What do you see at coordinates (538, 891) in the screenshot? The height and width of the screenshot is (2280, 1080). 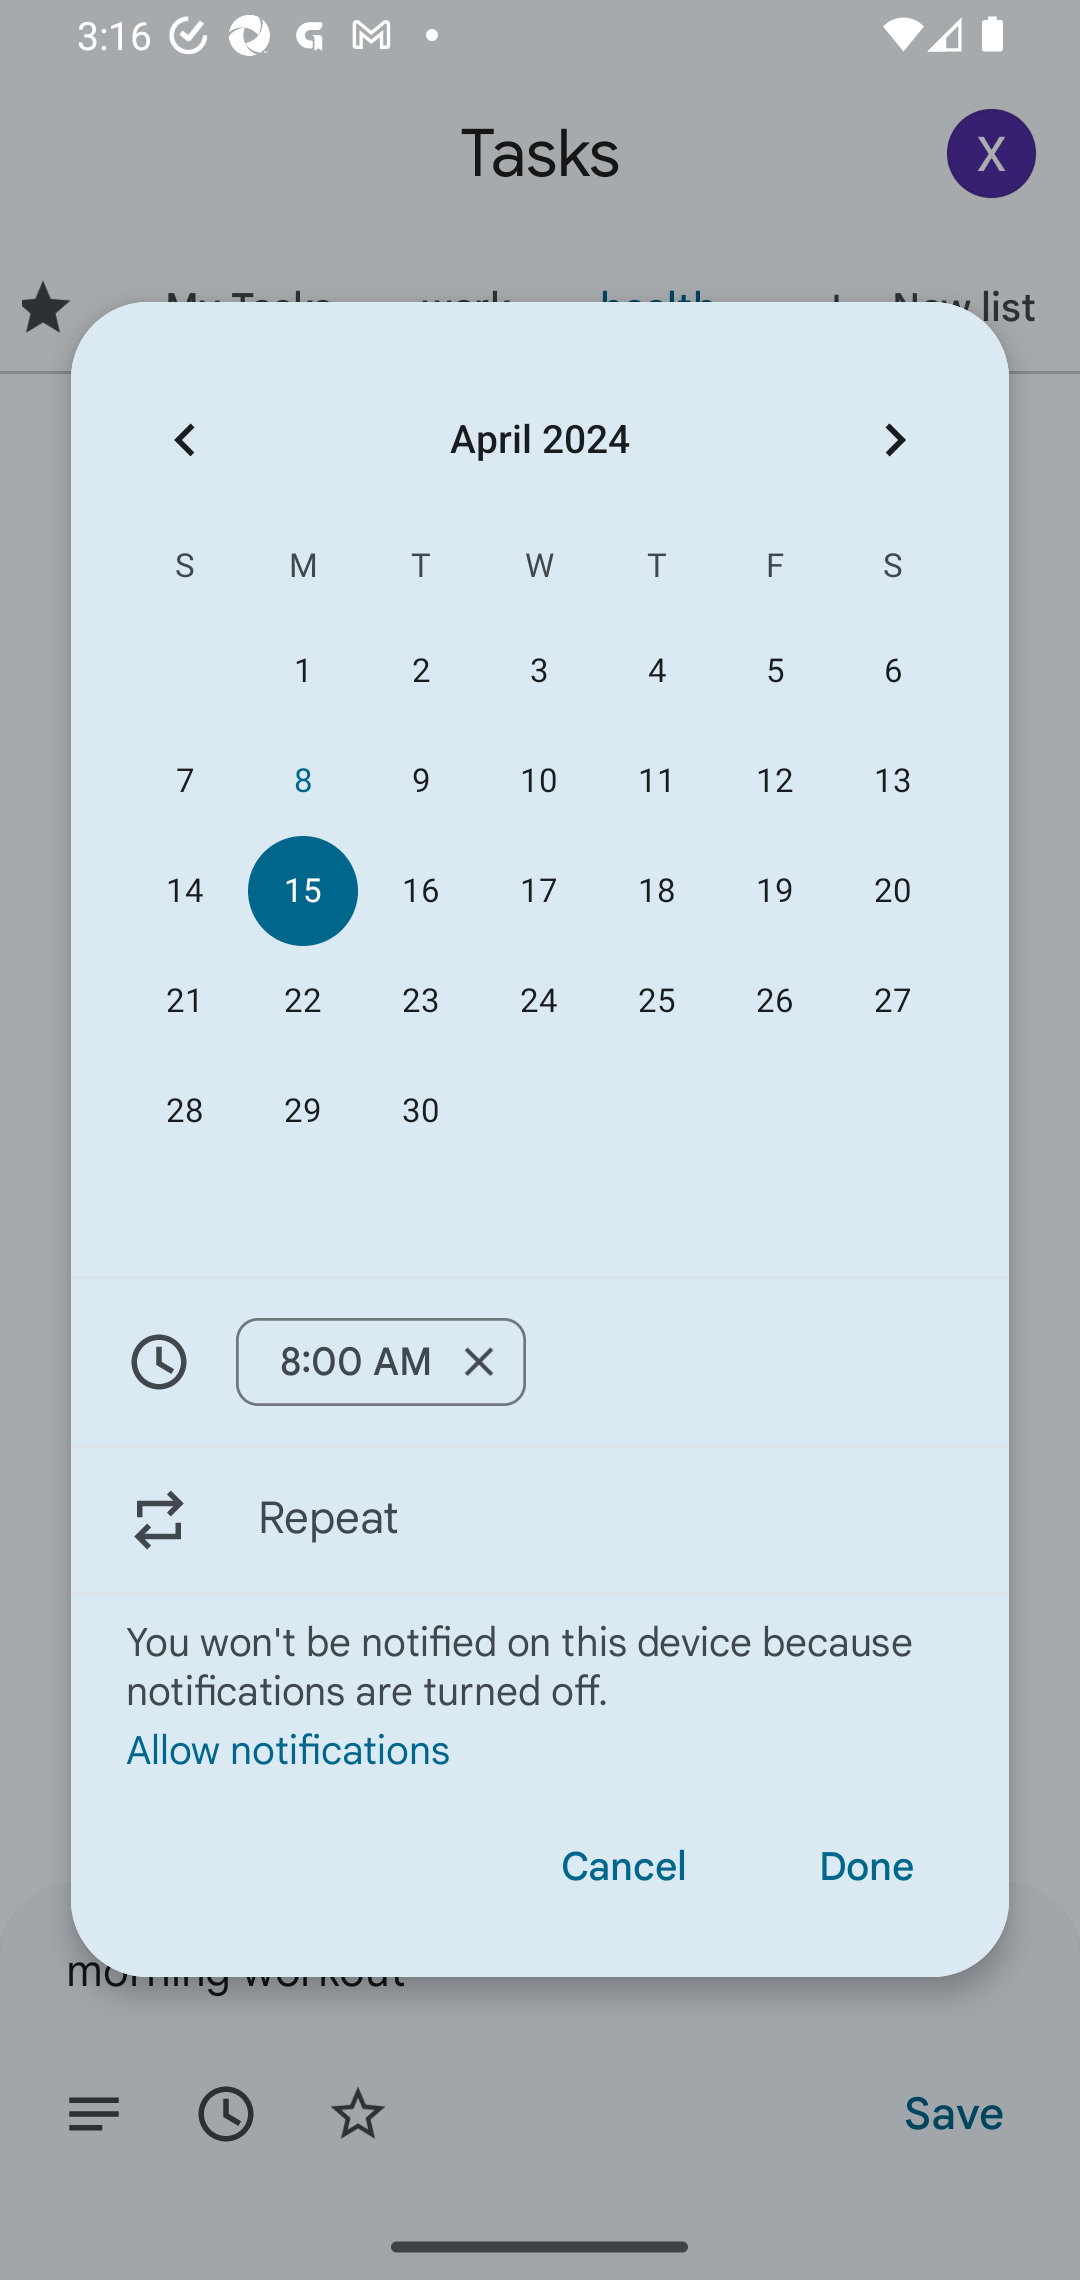 I see `17 17 April 2024` at bounding box center [538, 891].